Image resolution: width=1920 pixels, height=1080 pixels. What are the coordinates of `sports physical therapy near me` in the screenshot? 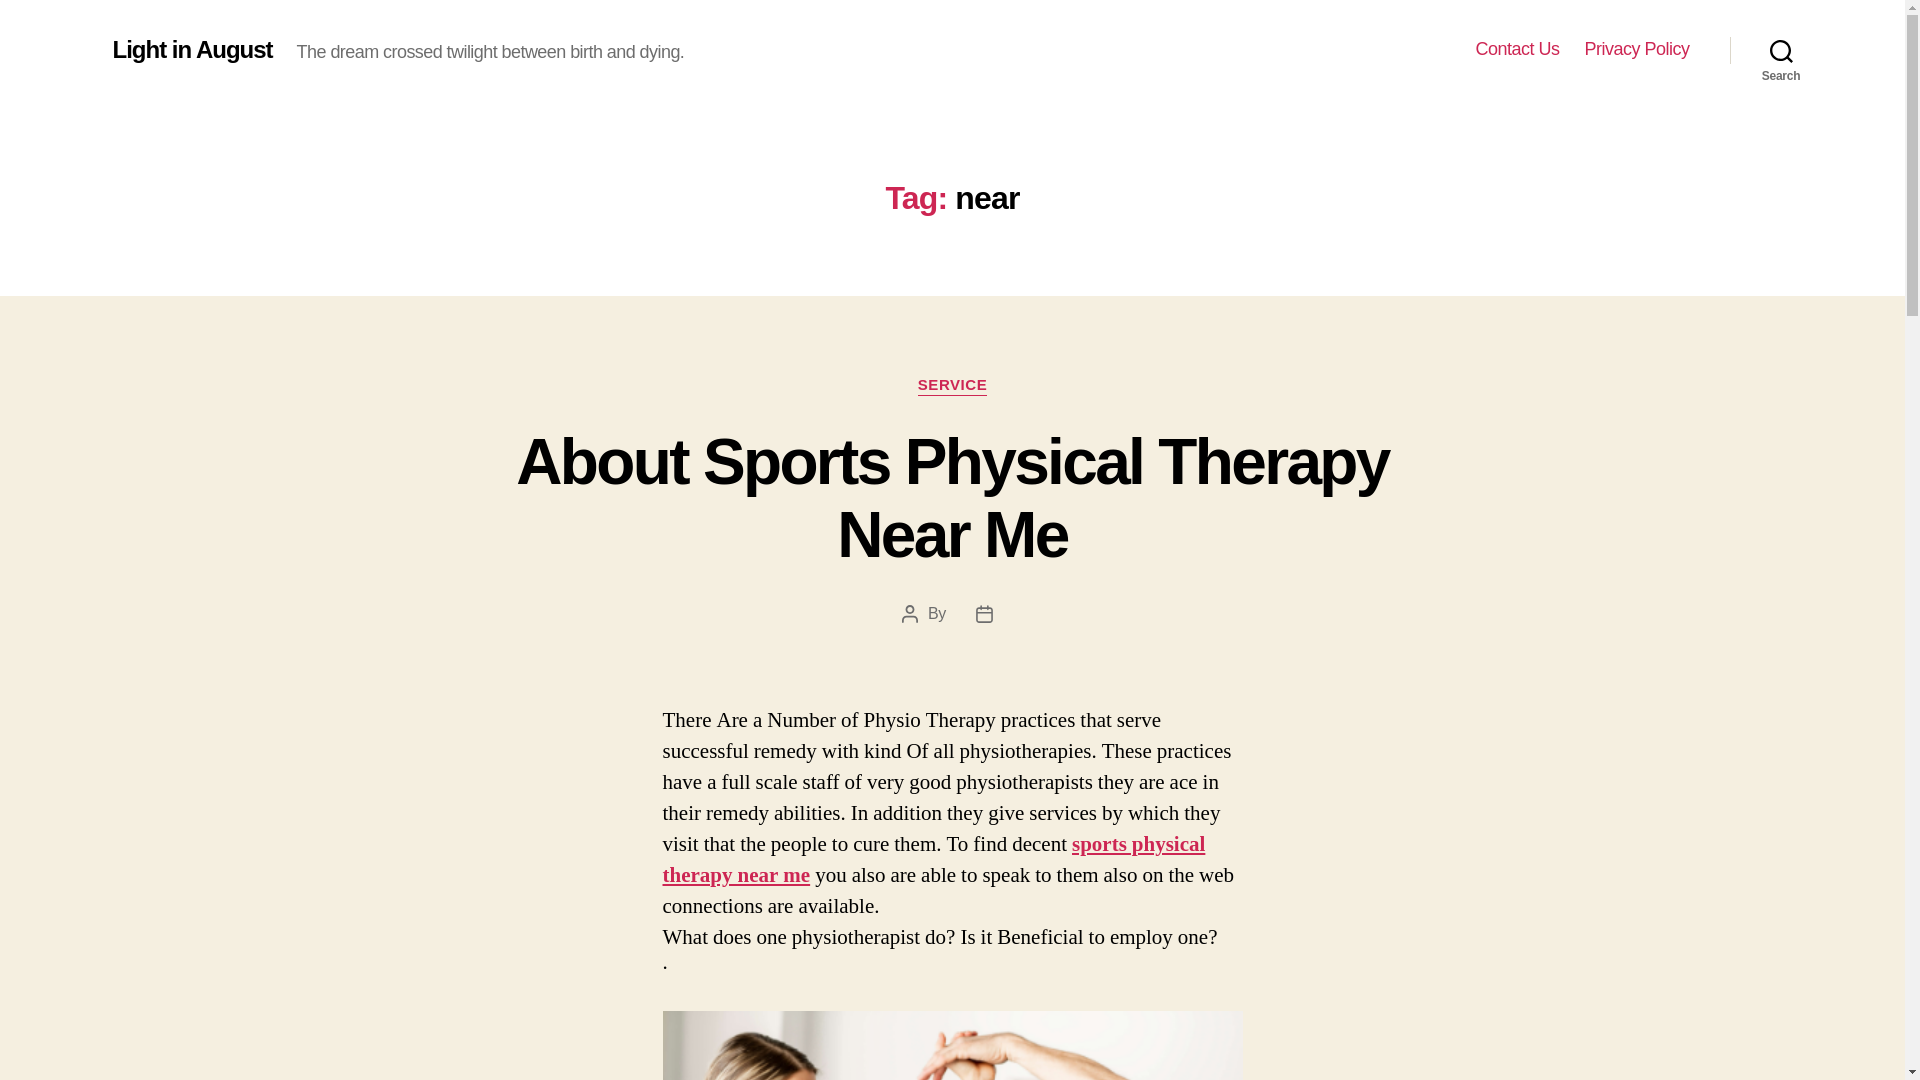 It's located at (934, 859).